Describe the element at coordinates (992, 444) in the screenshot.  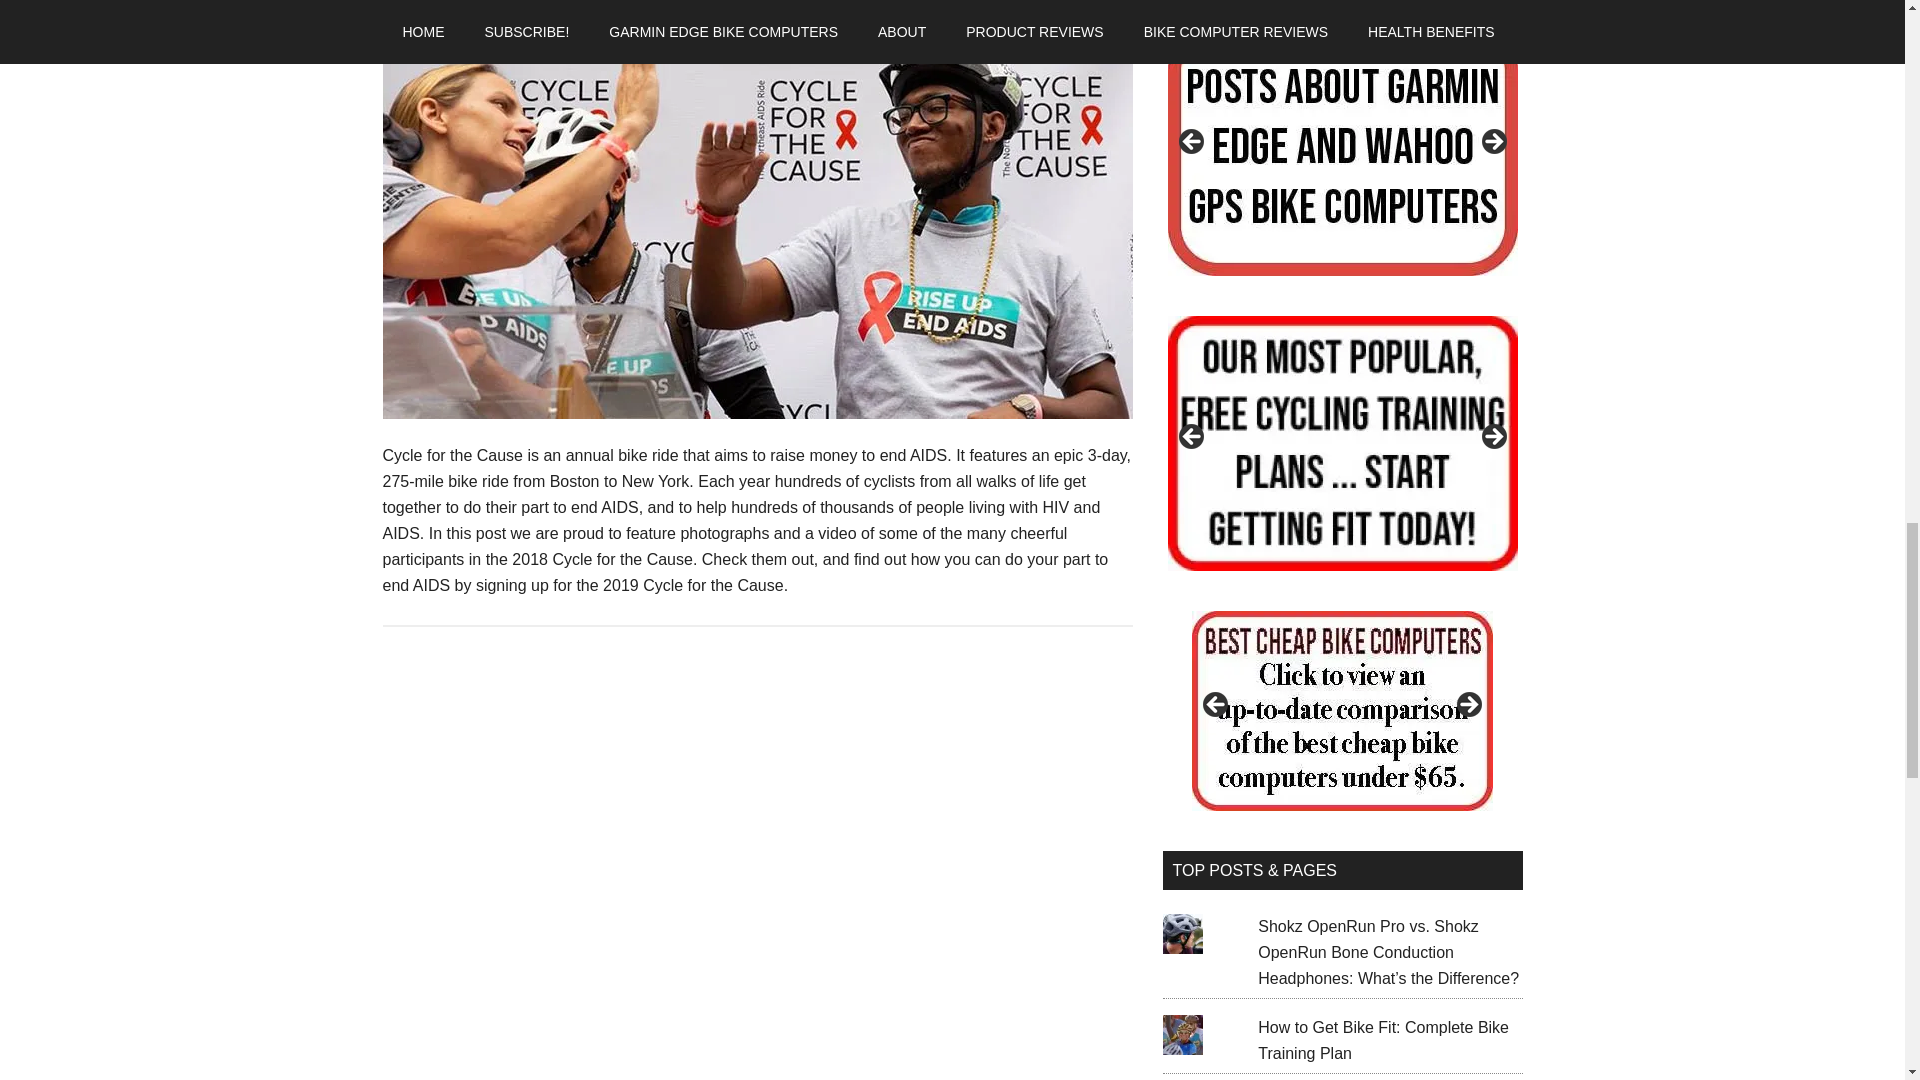
I see `Slide 7` at that location.